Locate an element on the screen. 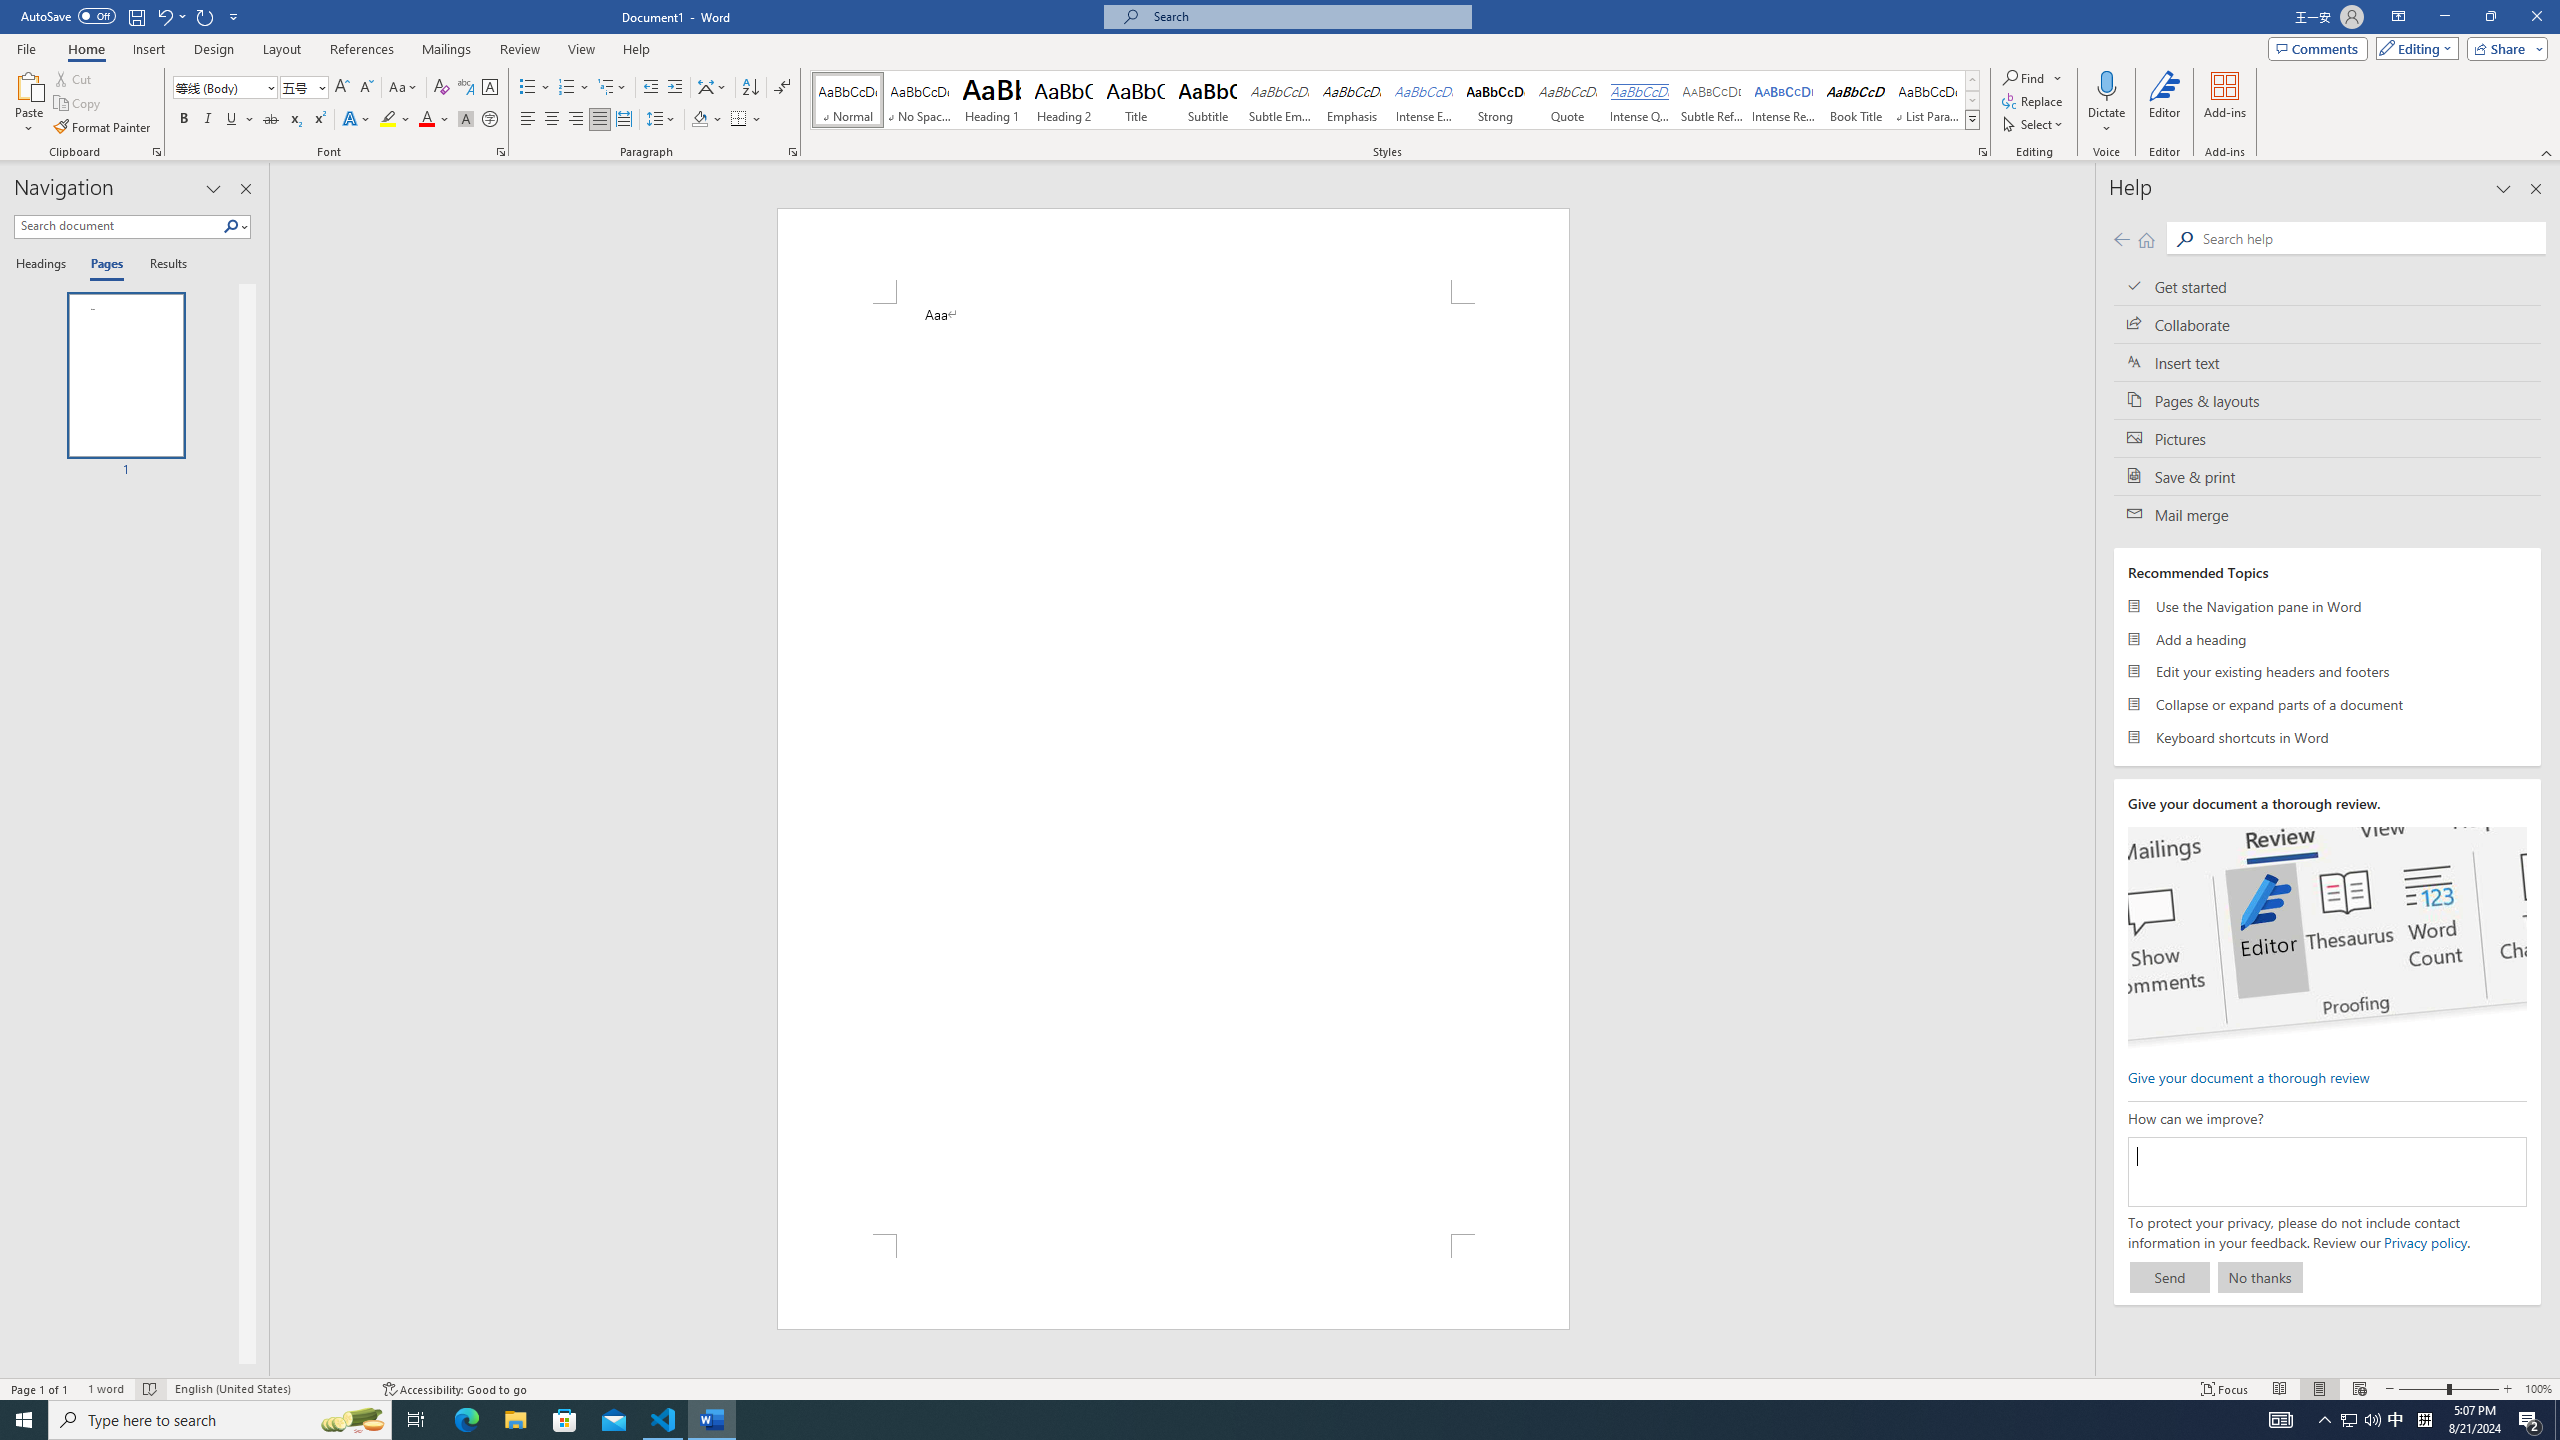 This screenshot has width=2560, height=1440. View is located at coordinates (582, 49).